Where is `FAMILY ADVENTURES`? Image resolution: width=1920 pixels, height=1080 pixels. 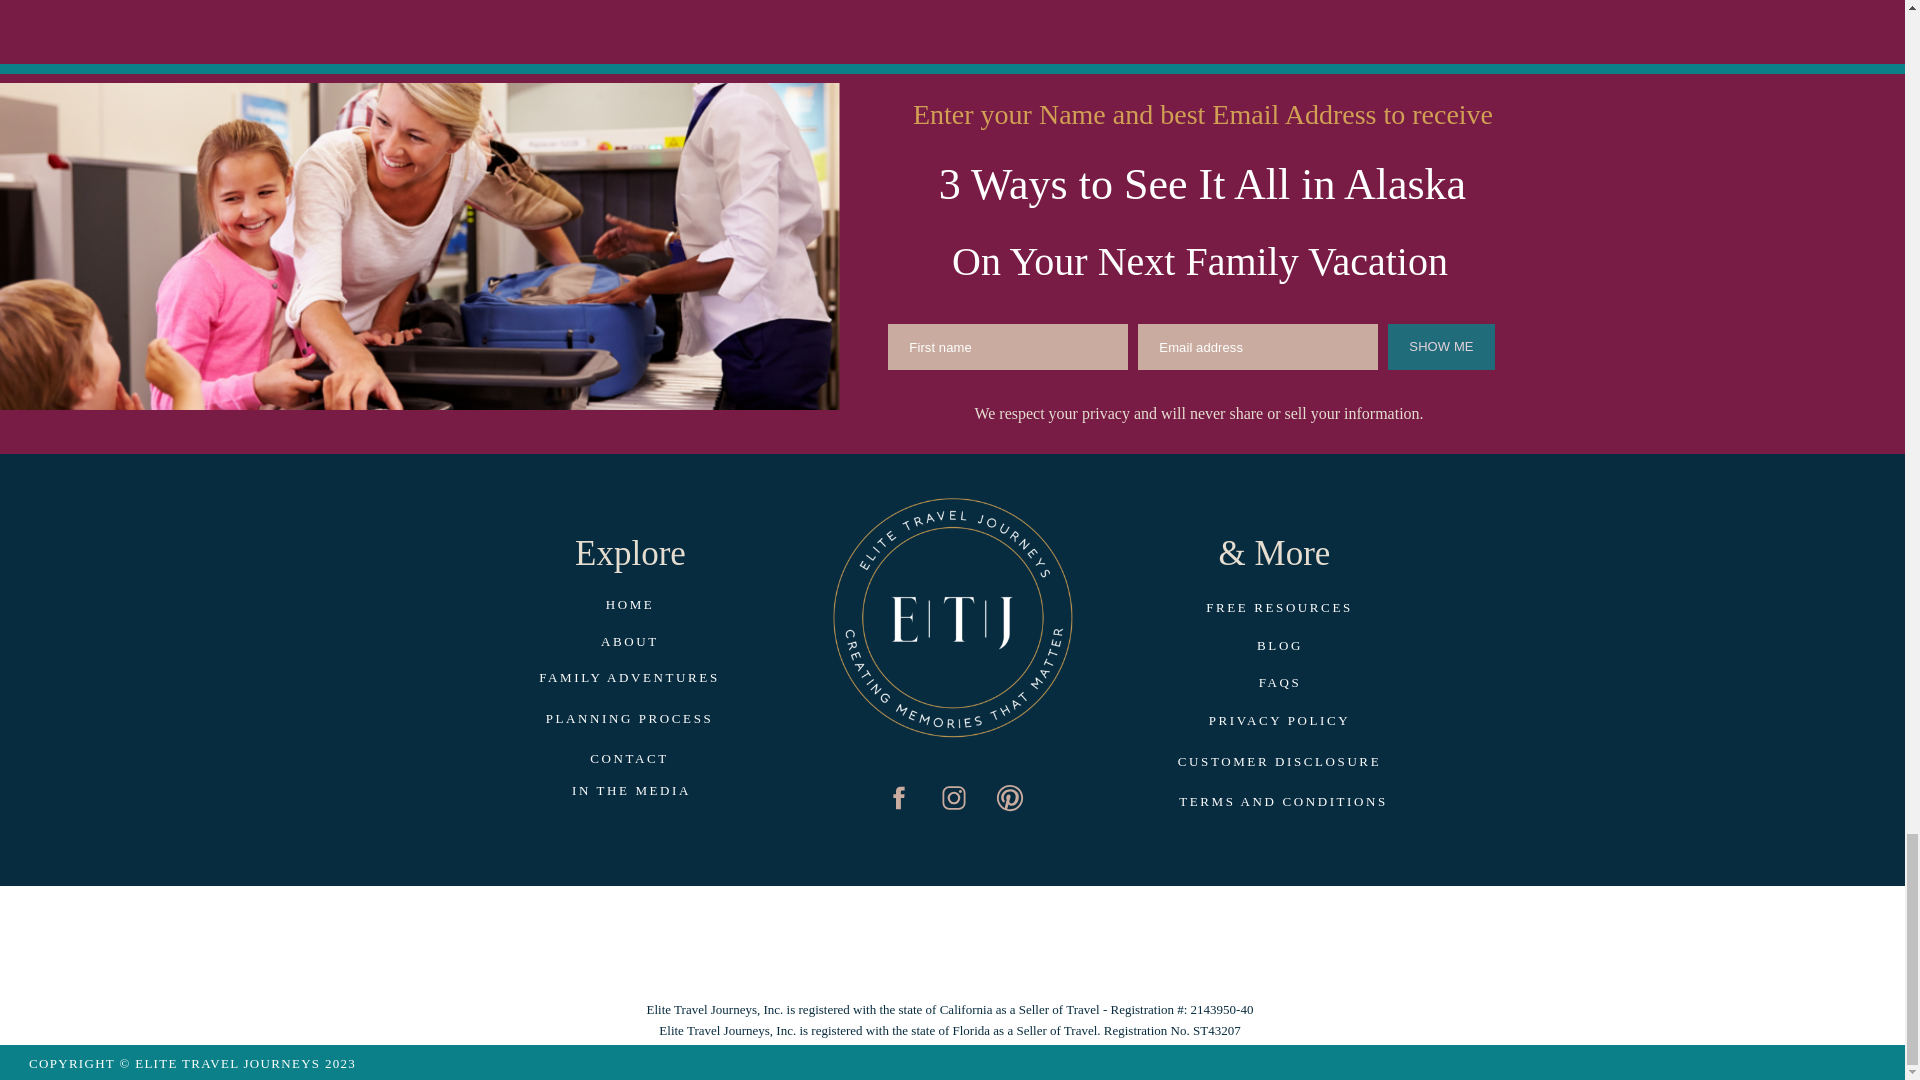
FAMILY ADVENTURES is located at coordinates (630, 680).